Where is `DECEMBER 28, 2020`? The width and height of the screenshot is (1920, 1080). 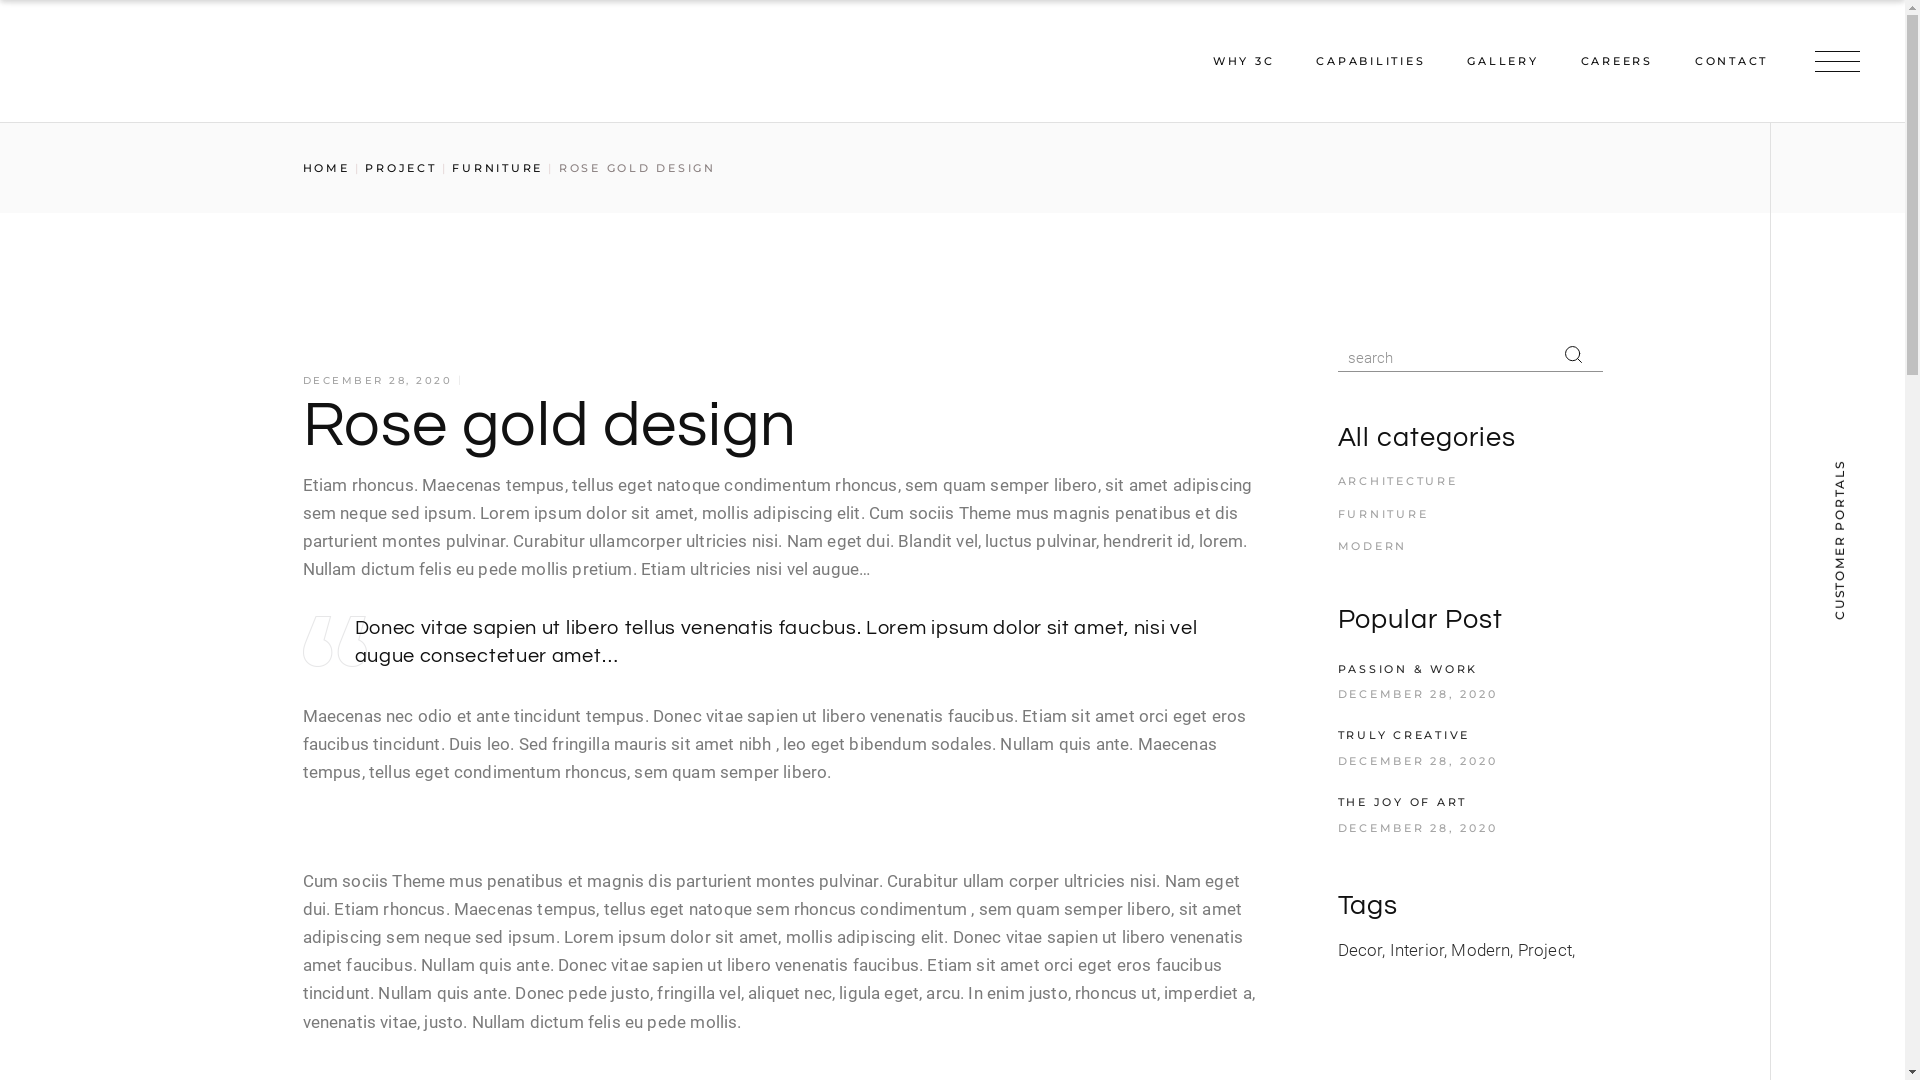 DECEMBER 28, 2020 is located at coordinates (1418, 694).